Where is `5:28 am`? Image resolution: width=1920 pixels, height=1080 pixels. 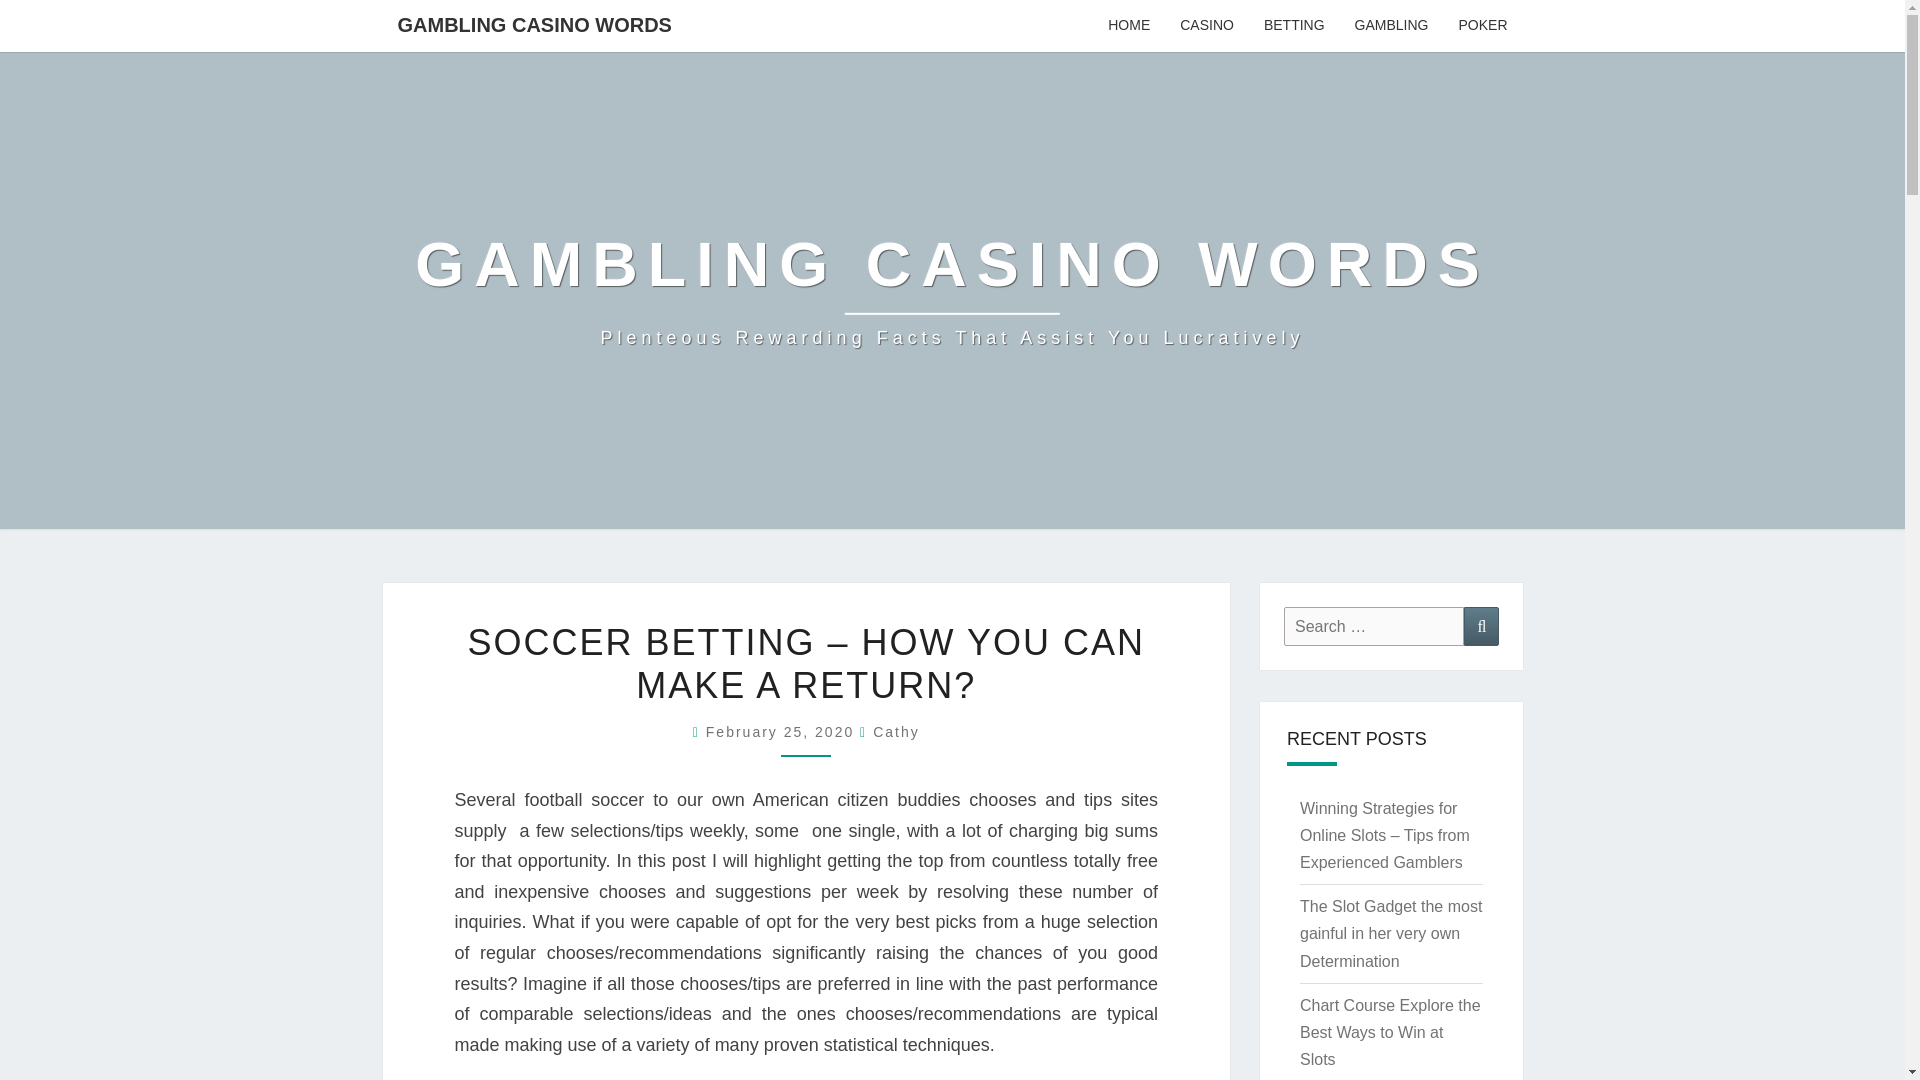
5:28 am is located at coordinates (783, 731).